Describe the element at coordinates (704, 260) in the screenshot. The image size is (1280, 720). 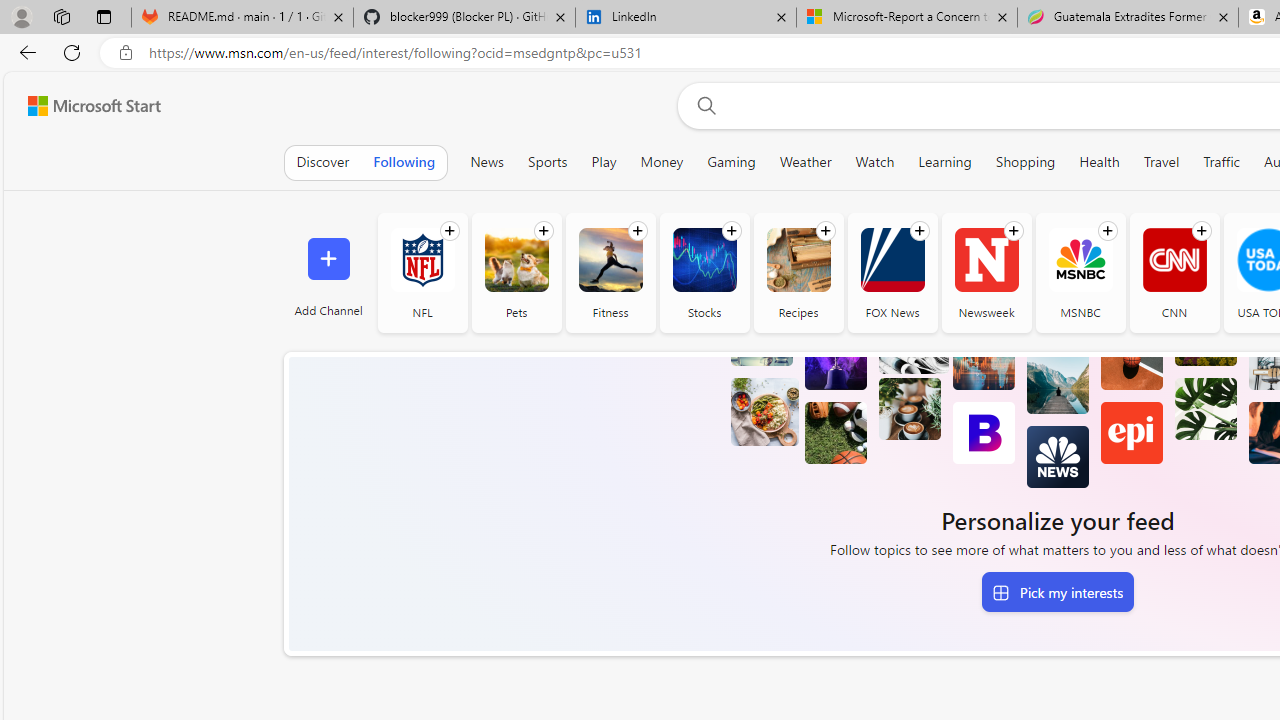
I see `Stocks` at that location.